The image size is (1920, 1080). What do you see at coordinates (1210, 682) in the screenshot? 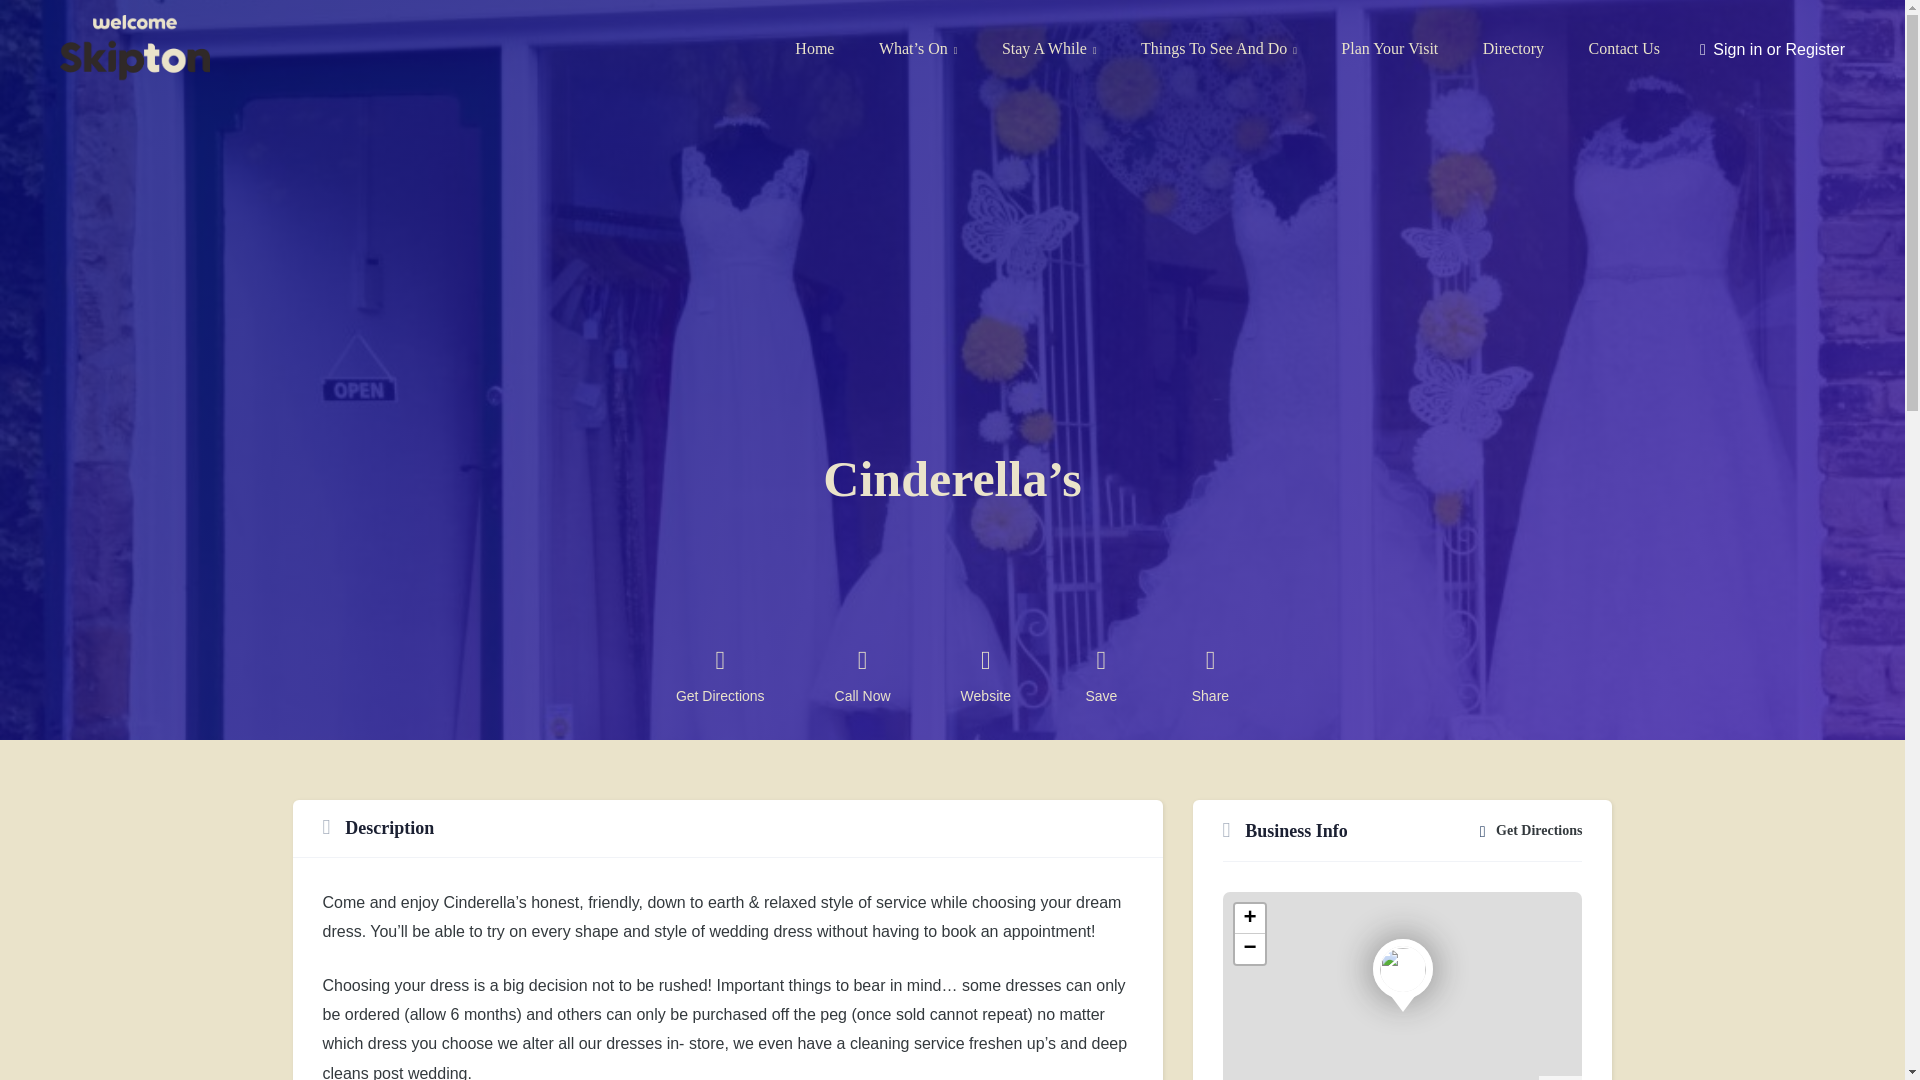
I see `Social Share` at bounding box center [1210, 682].